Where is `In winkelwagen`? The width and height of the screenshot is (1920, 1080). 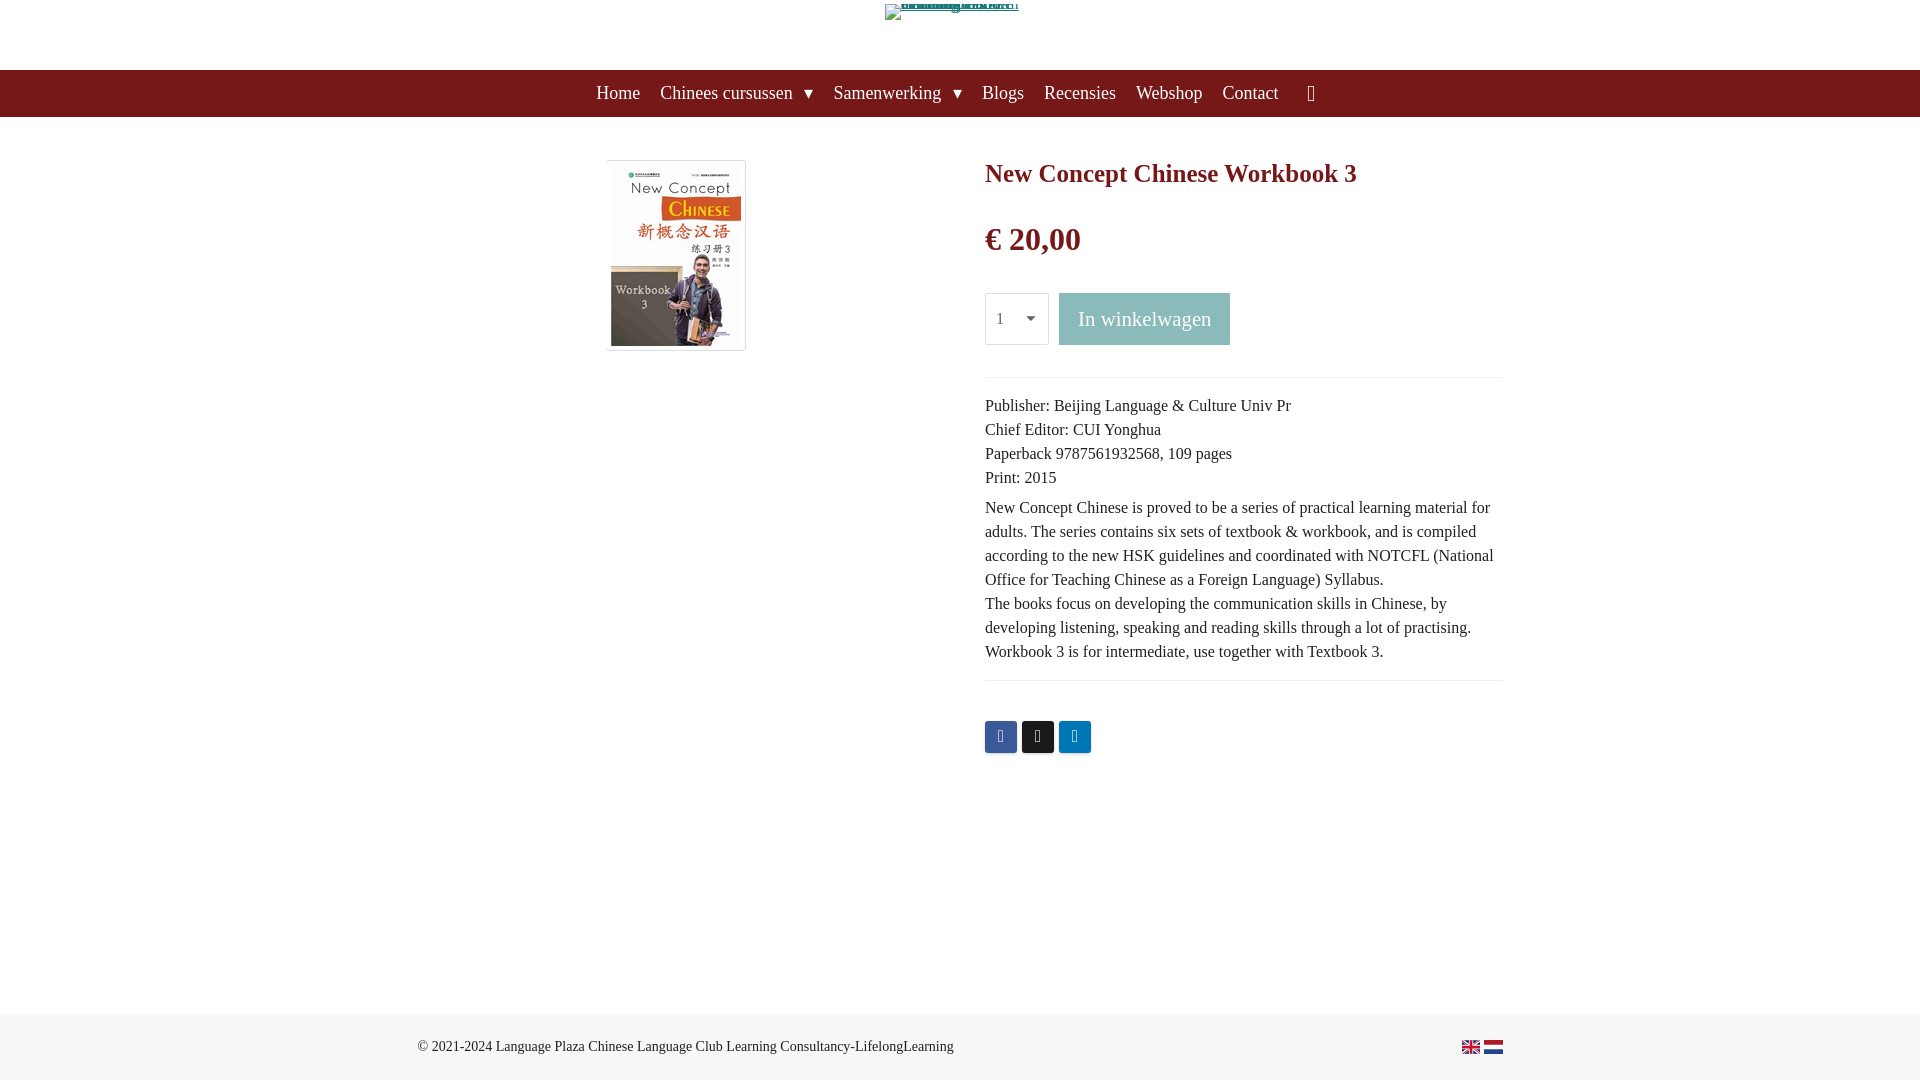 In winkelwagen is located at coordinates (1144, 318).